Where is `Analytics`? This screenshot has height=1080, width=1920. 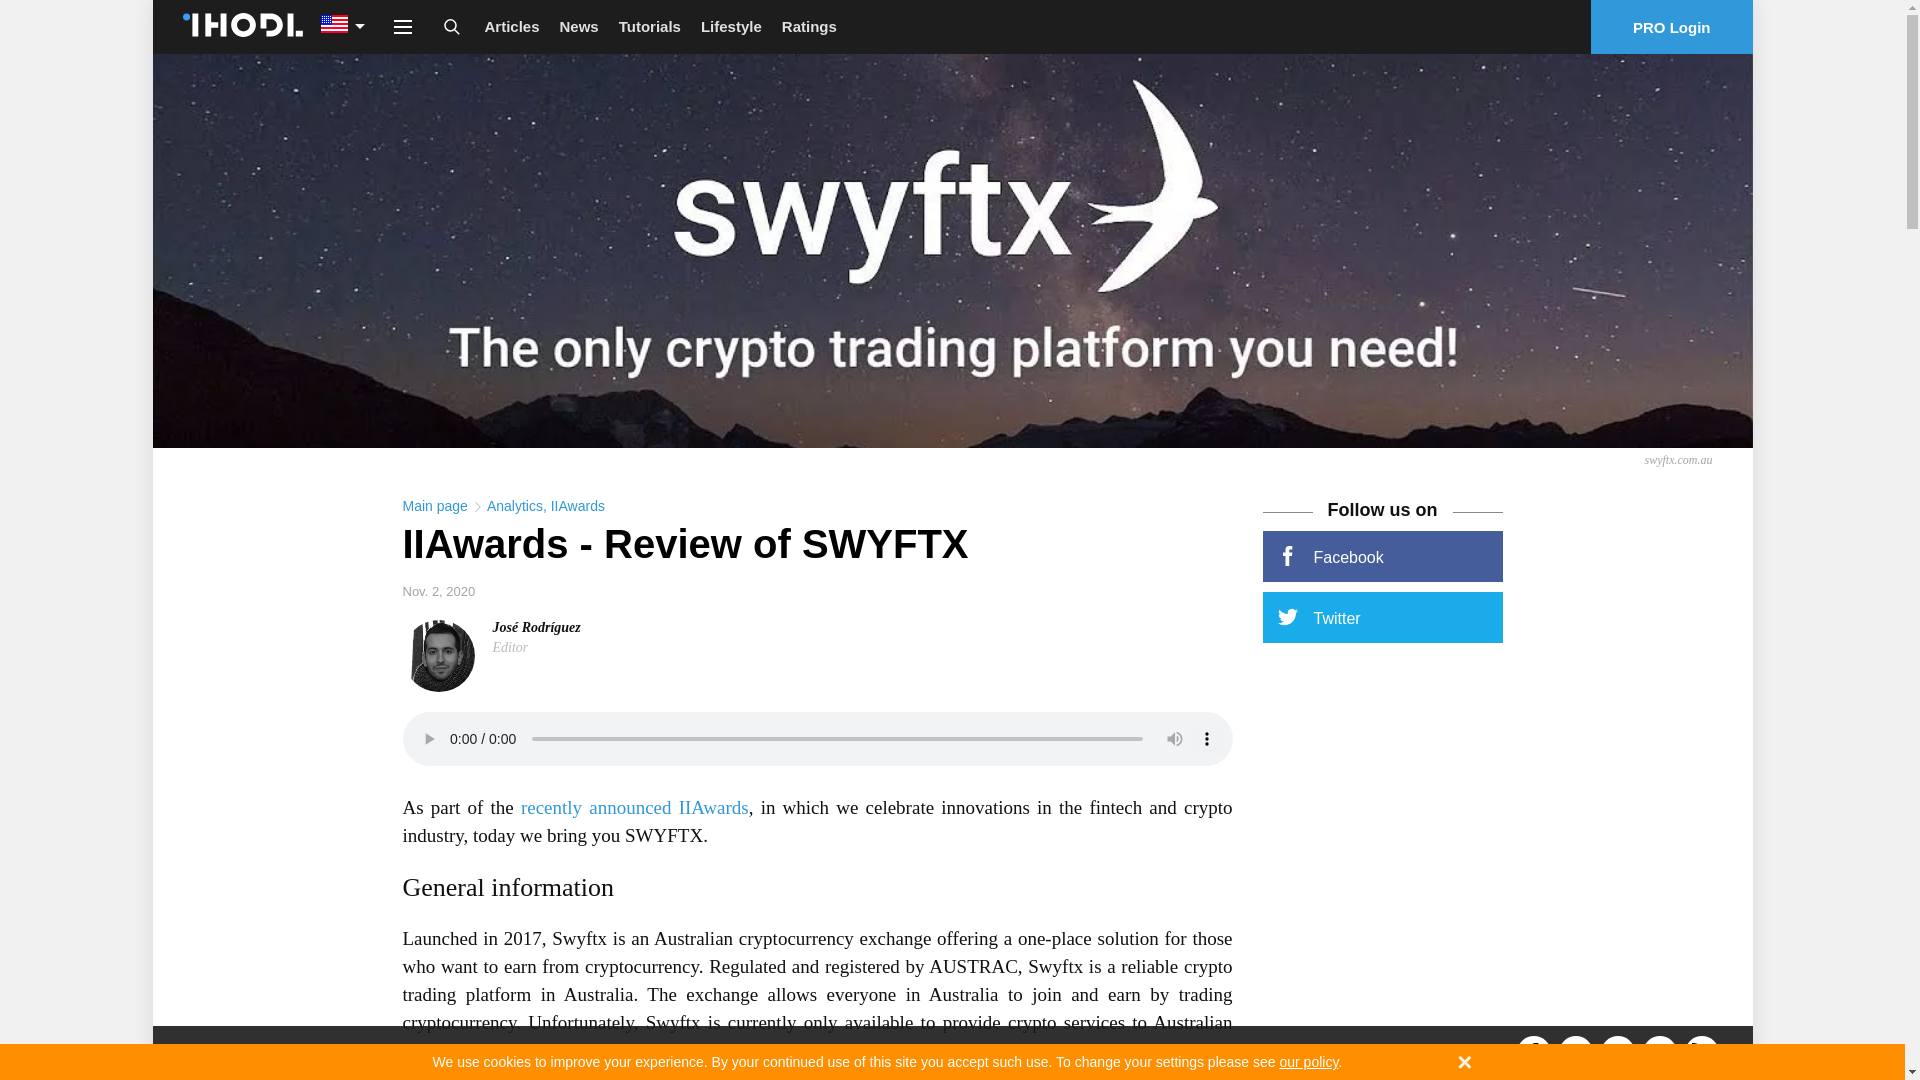 Analytics is located at coordinates (515, 506).